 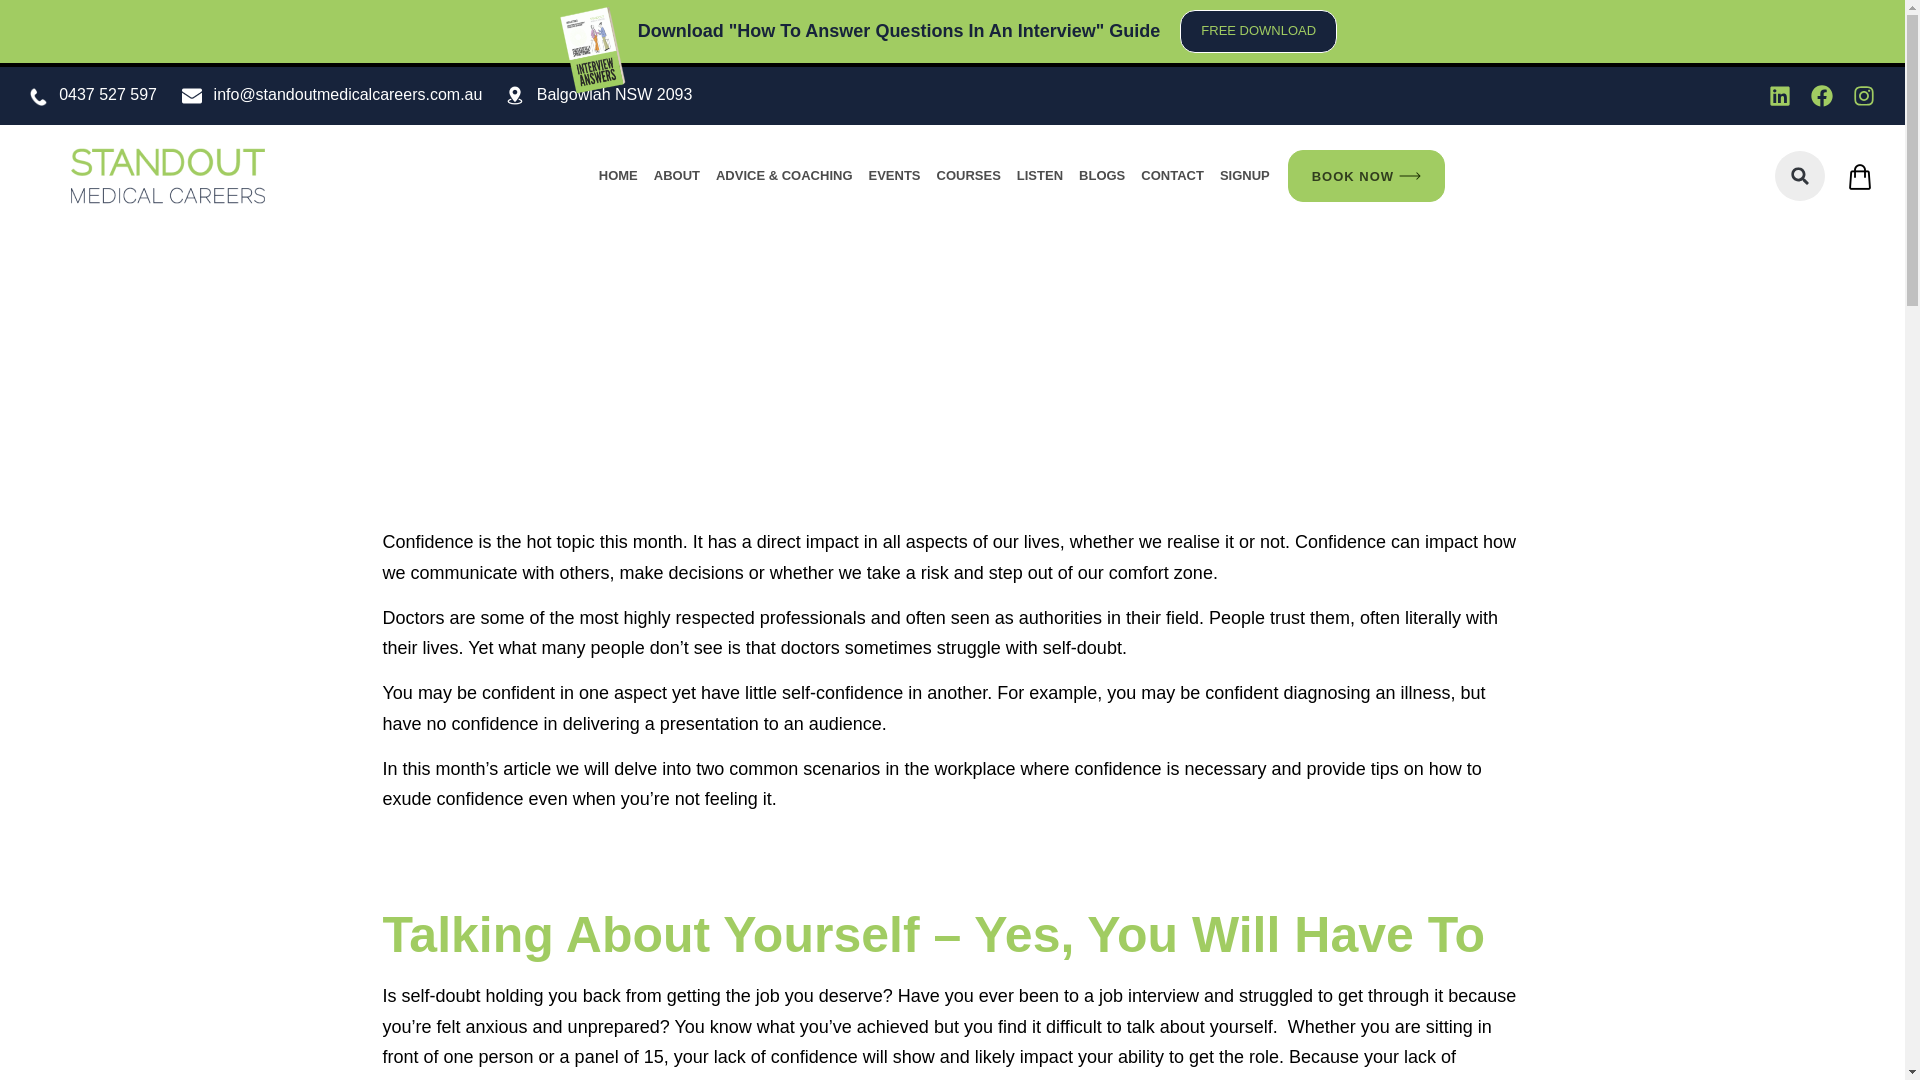 I want to click on EVENTS, so click(x=894, y=176).